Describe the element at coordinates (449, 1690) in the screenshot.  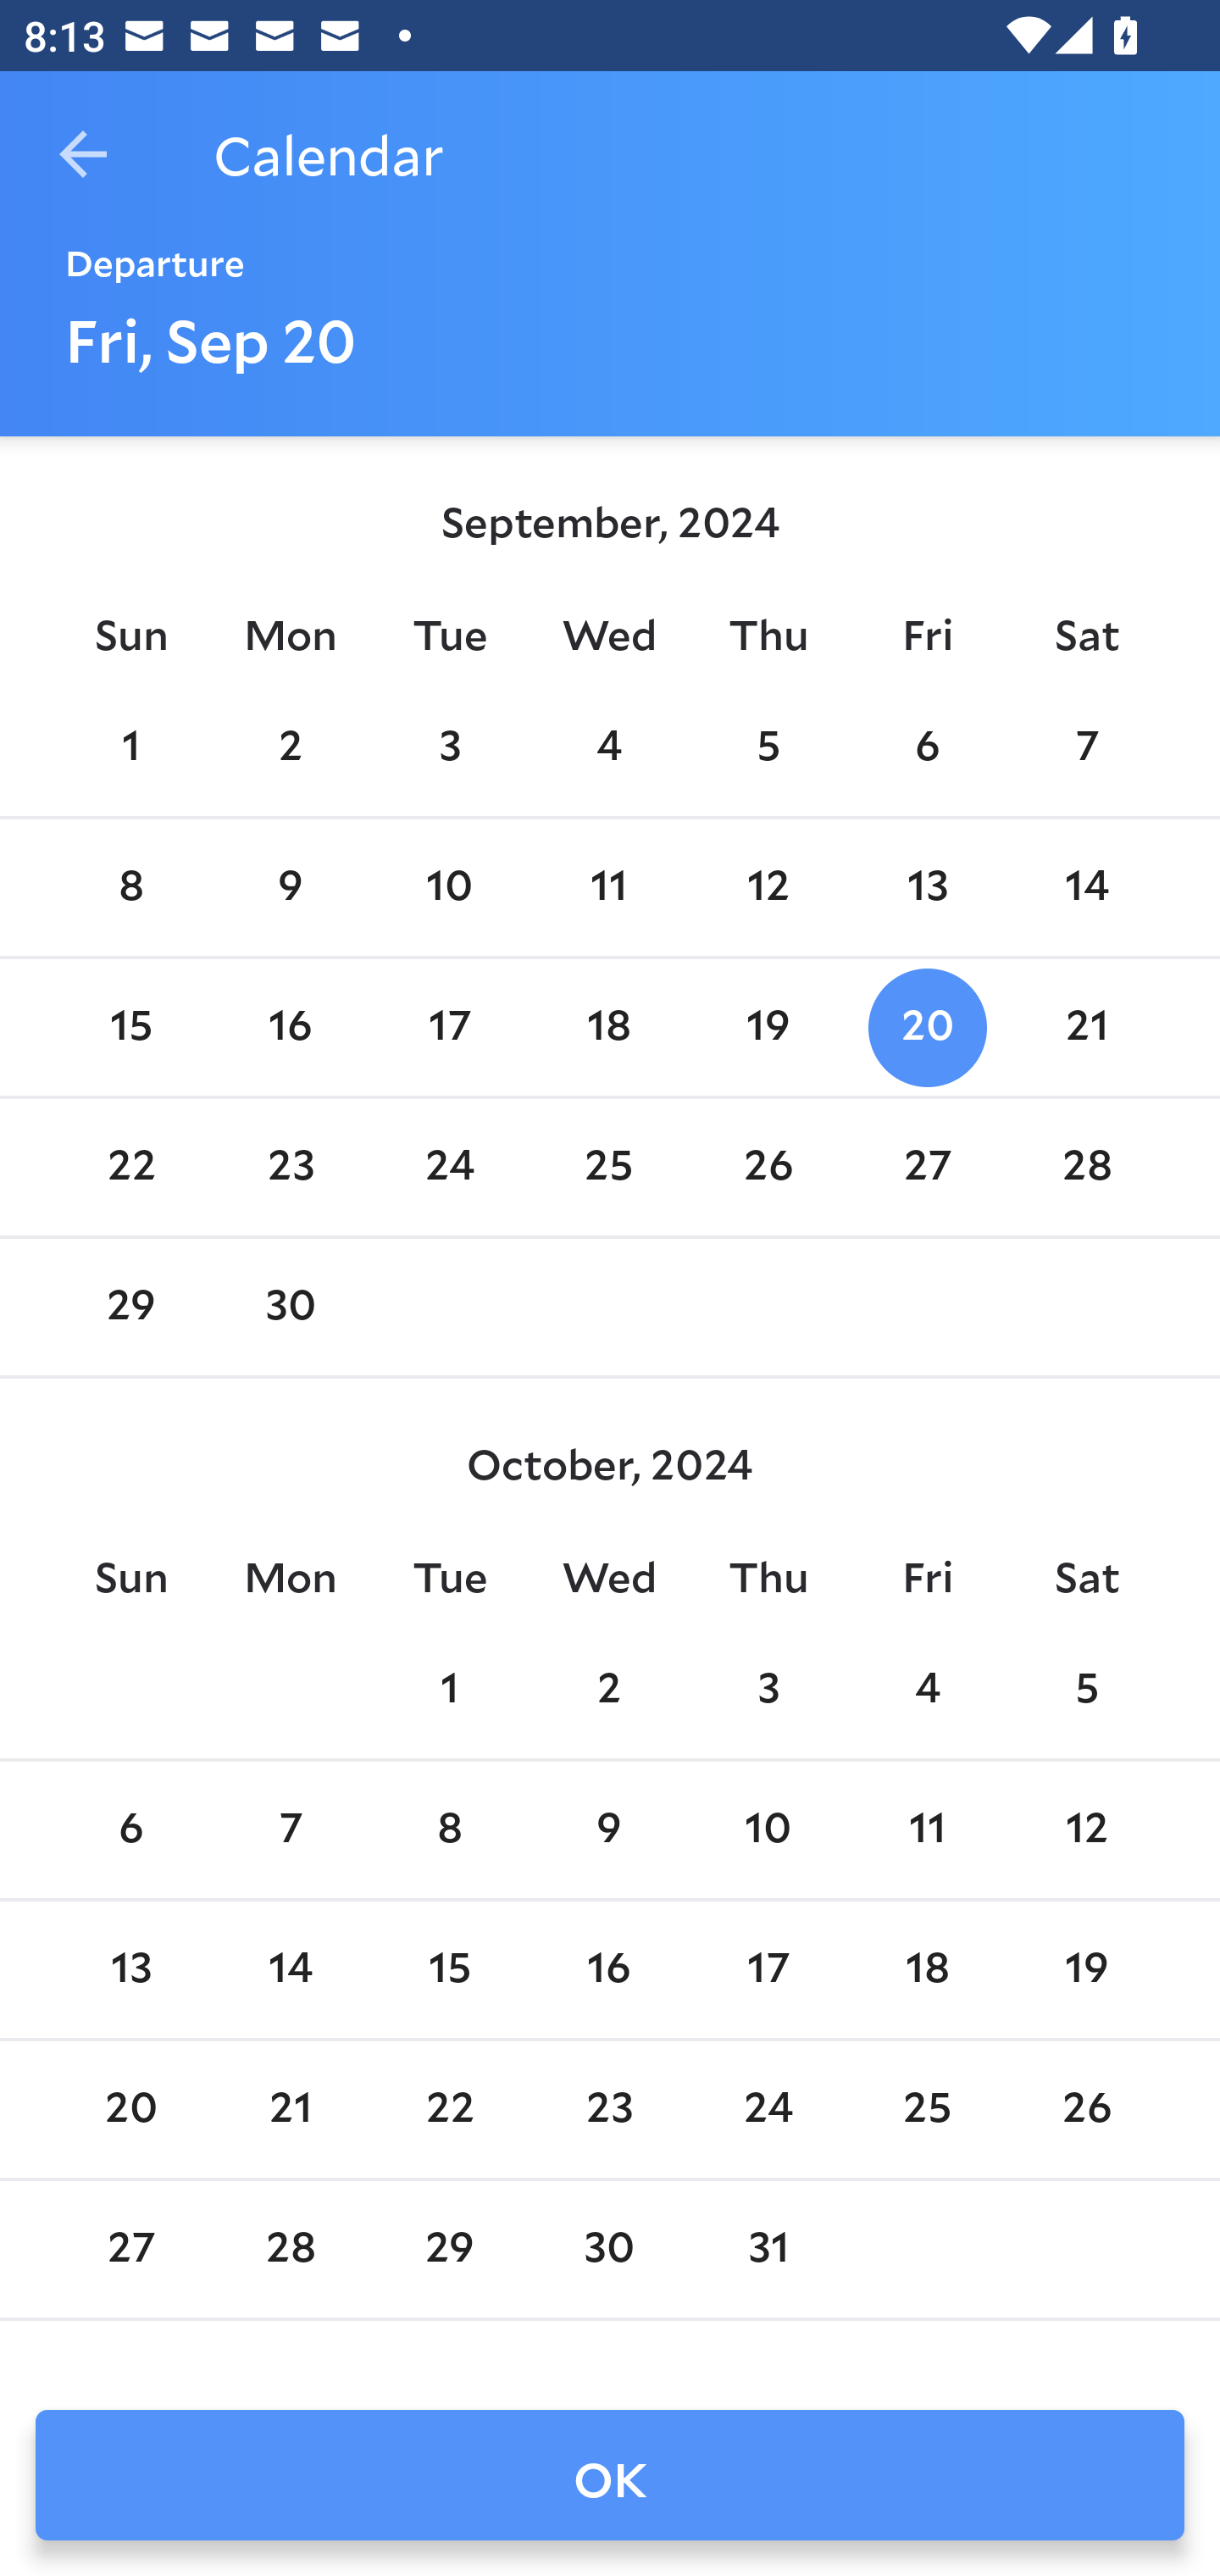
I see `1` at that location.